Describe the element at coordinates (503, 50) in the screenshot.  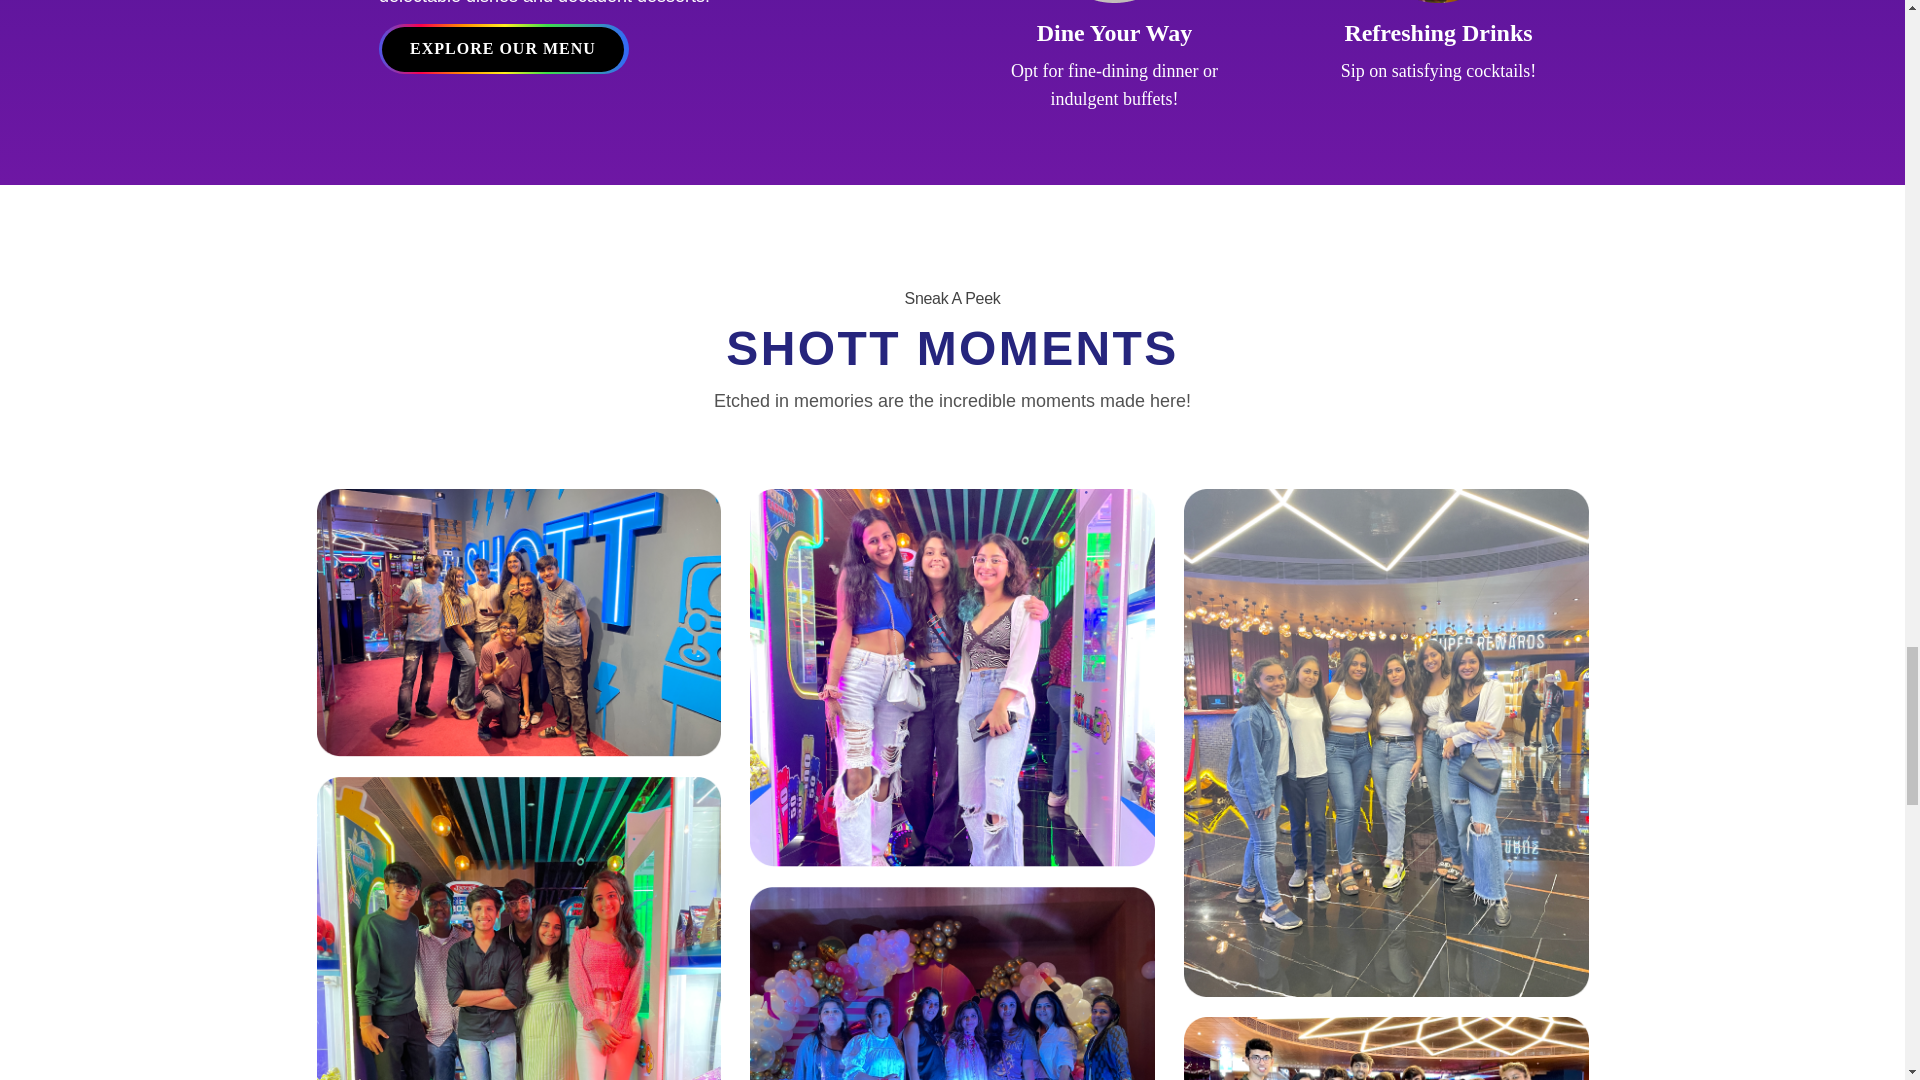
I see `EXPLORE OUR MENU` at that location.